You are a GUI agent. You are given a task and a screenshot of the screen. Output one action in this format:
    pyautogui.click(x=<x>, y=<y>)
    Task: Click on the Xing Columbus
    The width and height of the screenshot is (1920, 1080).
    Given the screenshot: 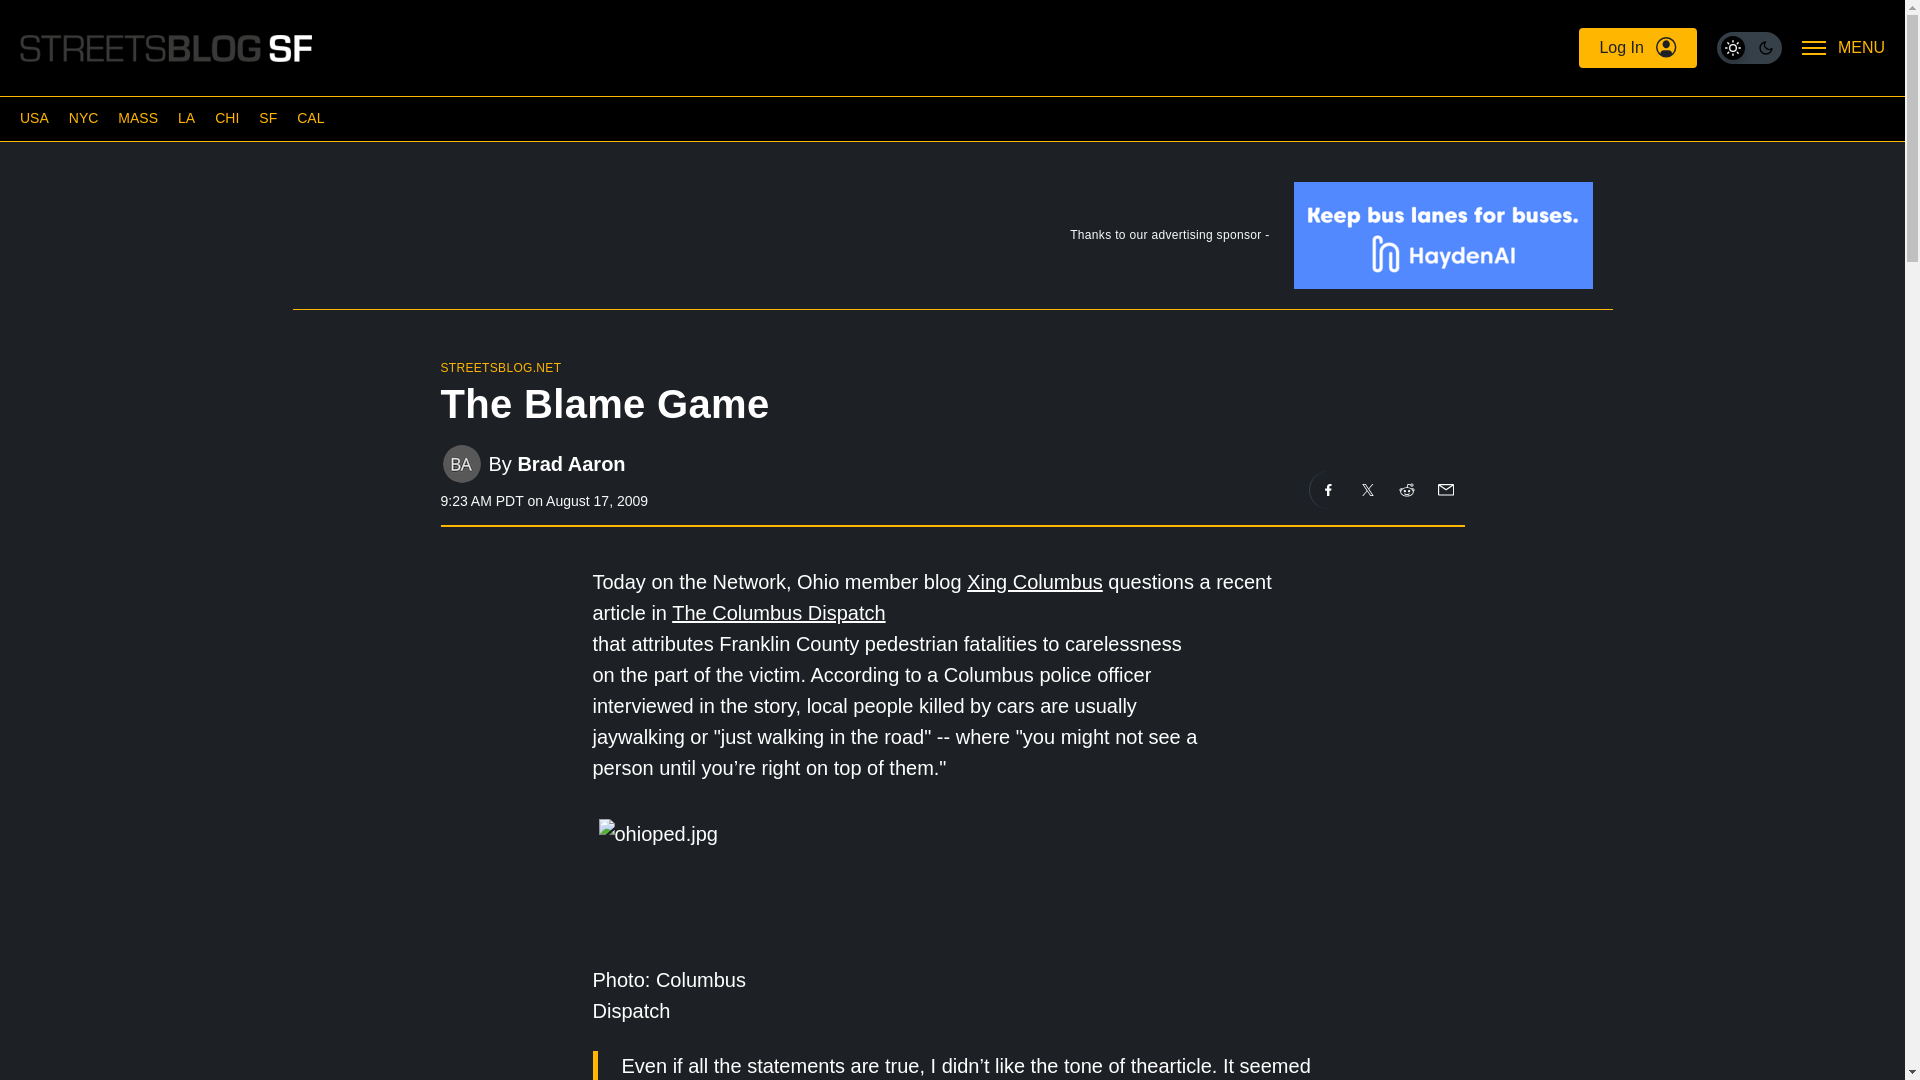 What is the action you would take?
    pyautogui.click(x=1034, y=582)
    